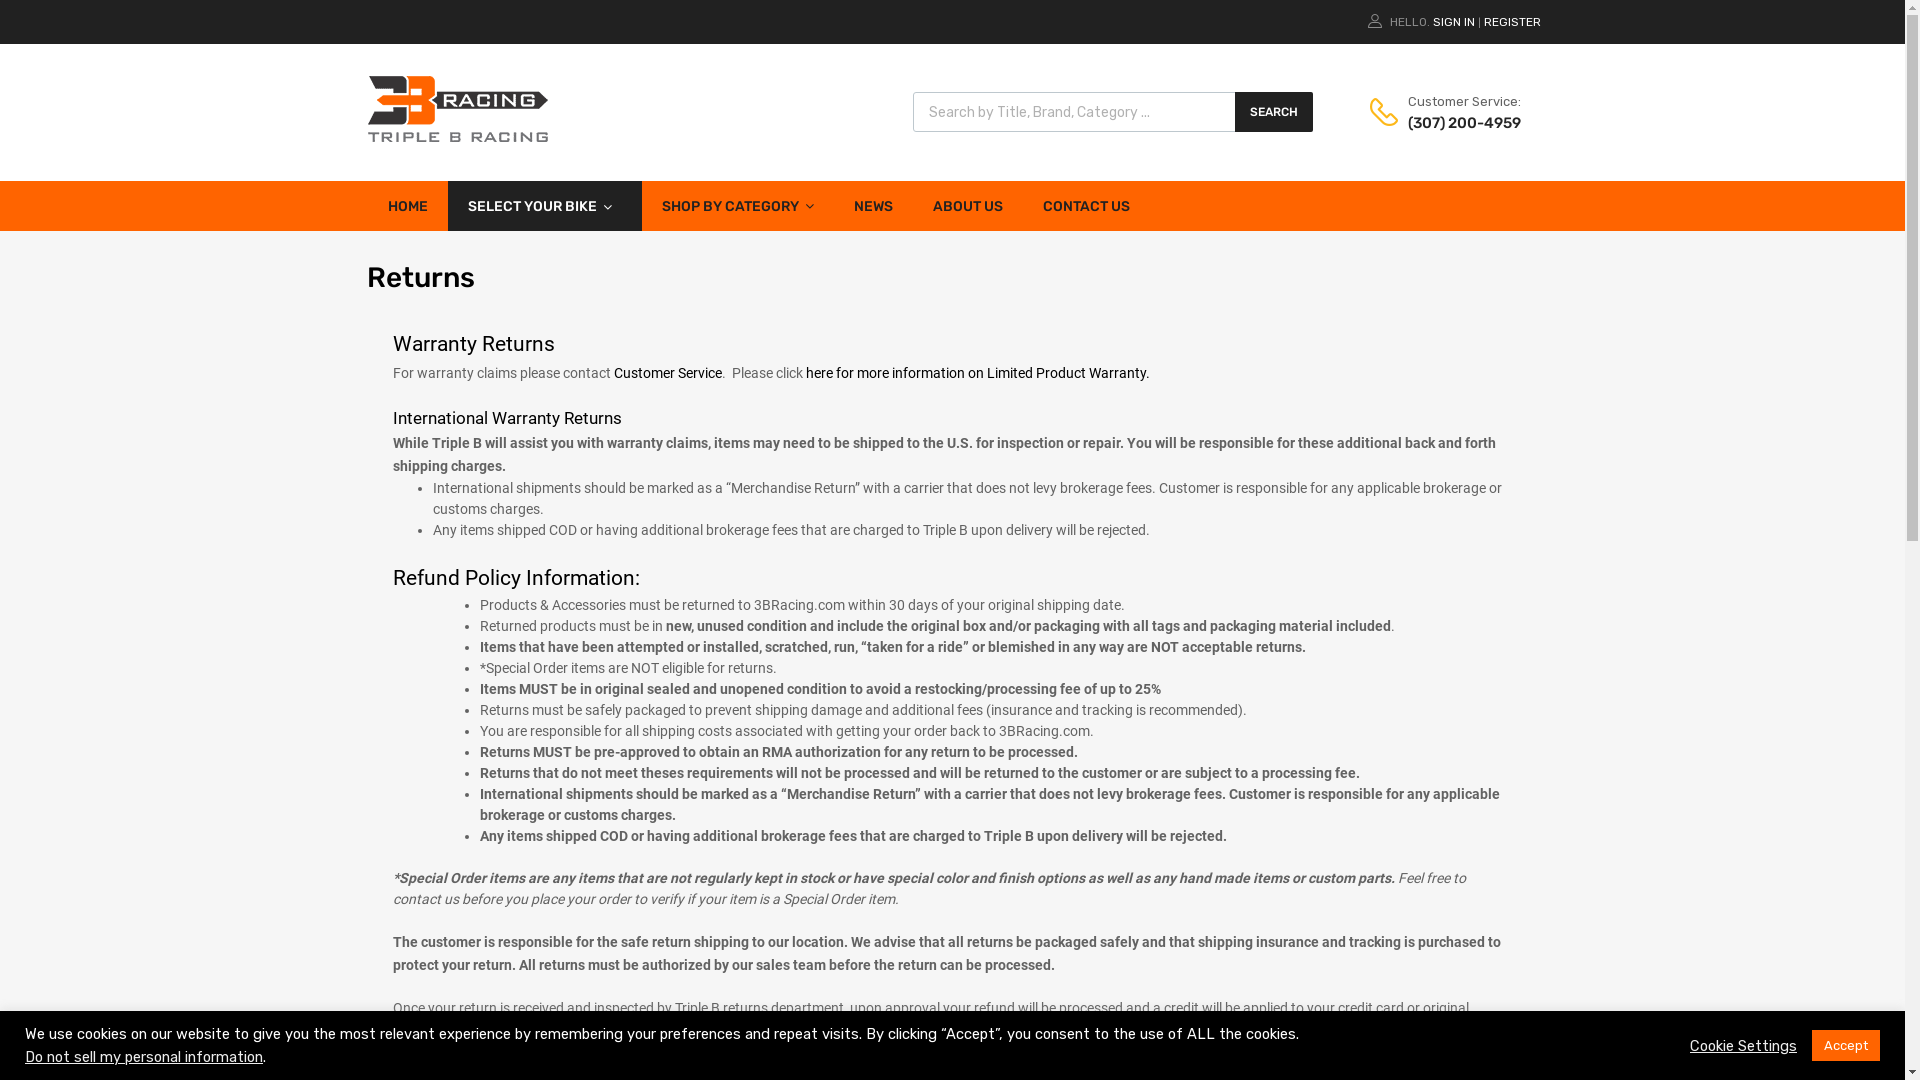  What do you see at coordinates (1512, 22) in the screenshot?
I see `REGISTER` at bounding box center [1512, 22].